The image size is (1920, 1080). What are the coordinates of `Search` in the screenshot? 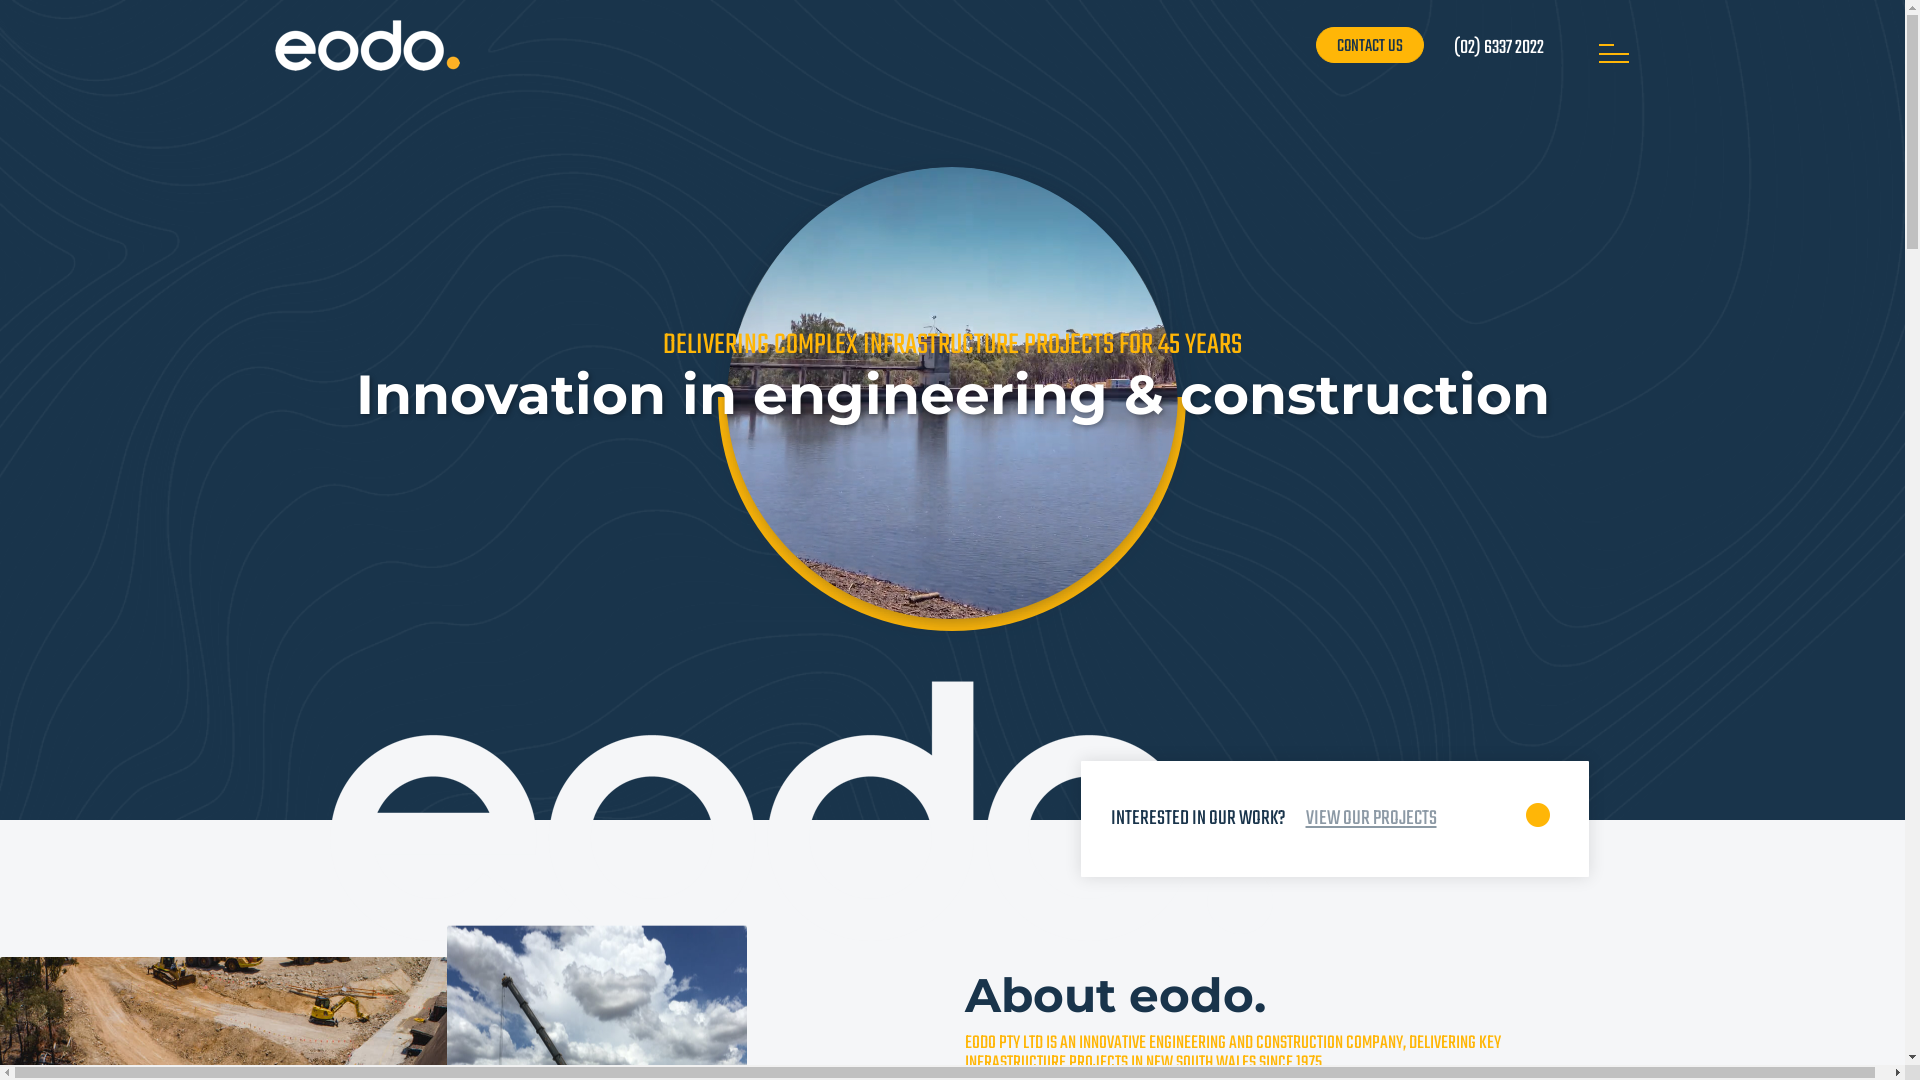 It's located at (1497, 46).